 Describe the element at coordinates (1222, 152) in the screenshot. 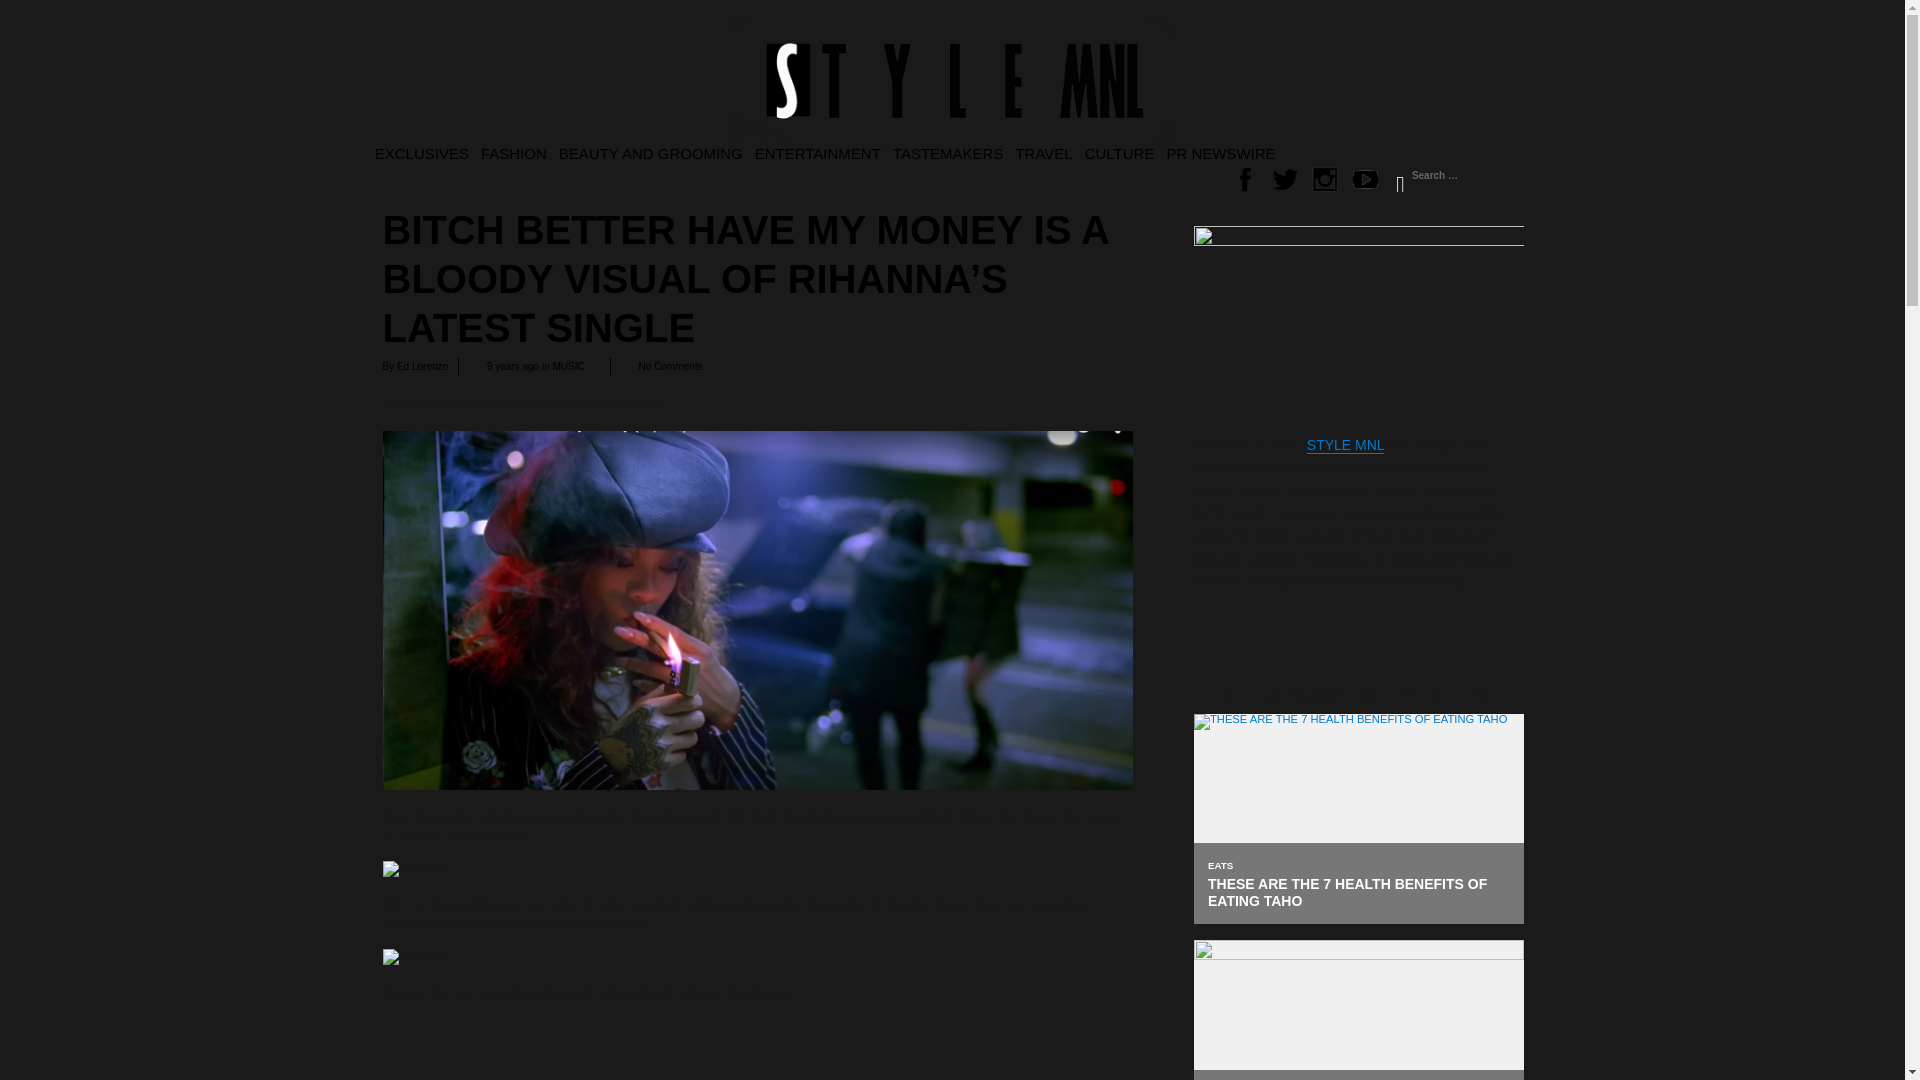

I see `PR NEWSWIRE` at that location.